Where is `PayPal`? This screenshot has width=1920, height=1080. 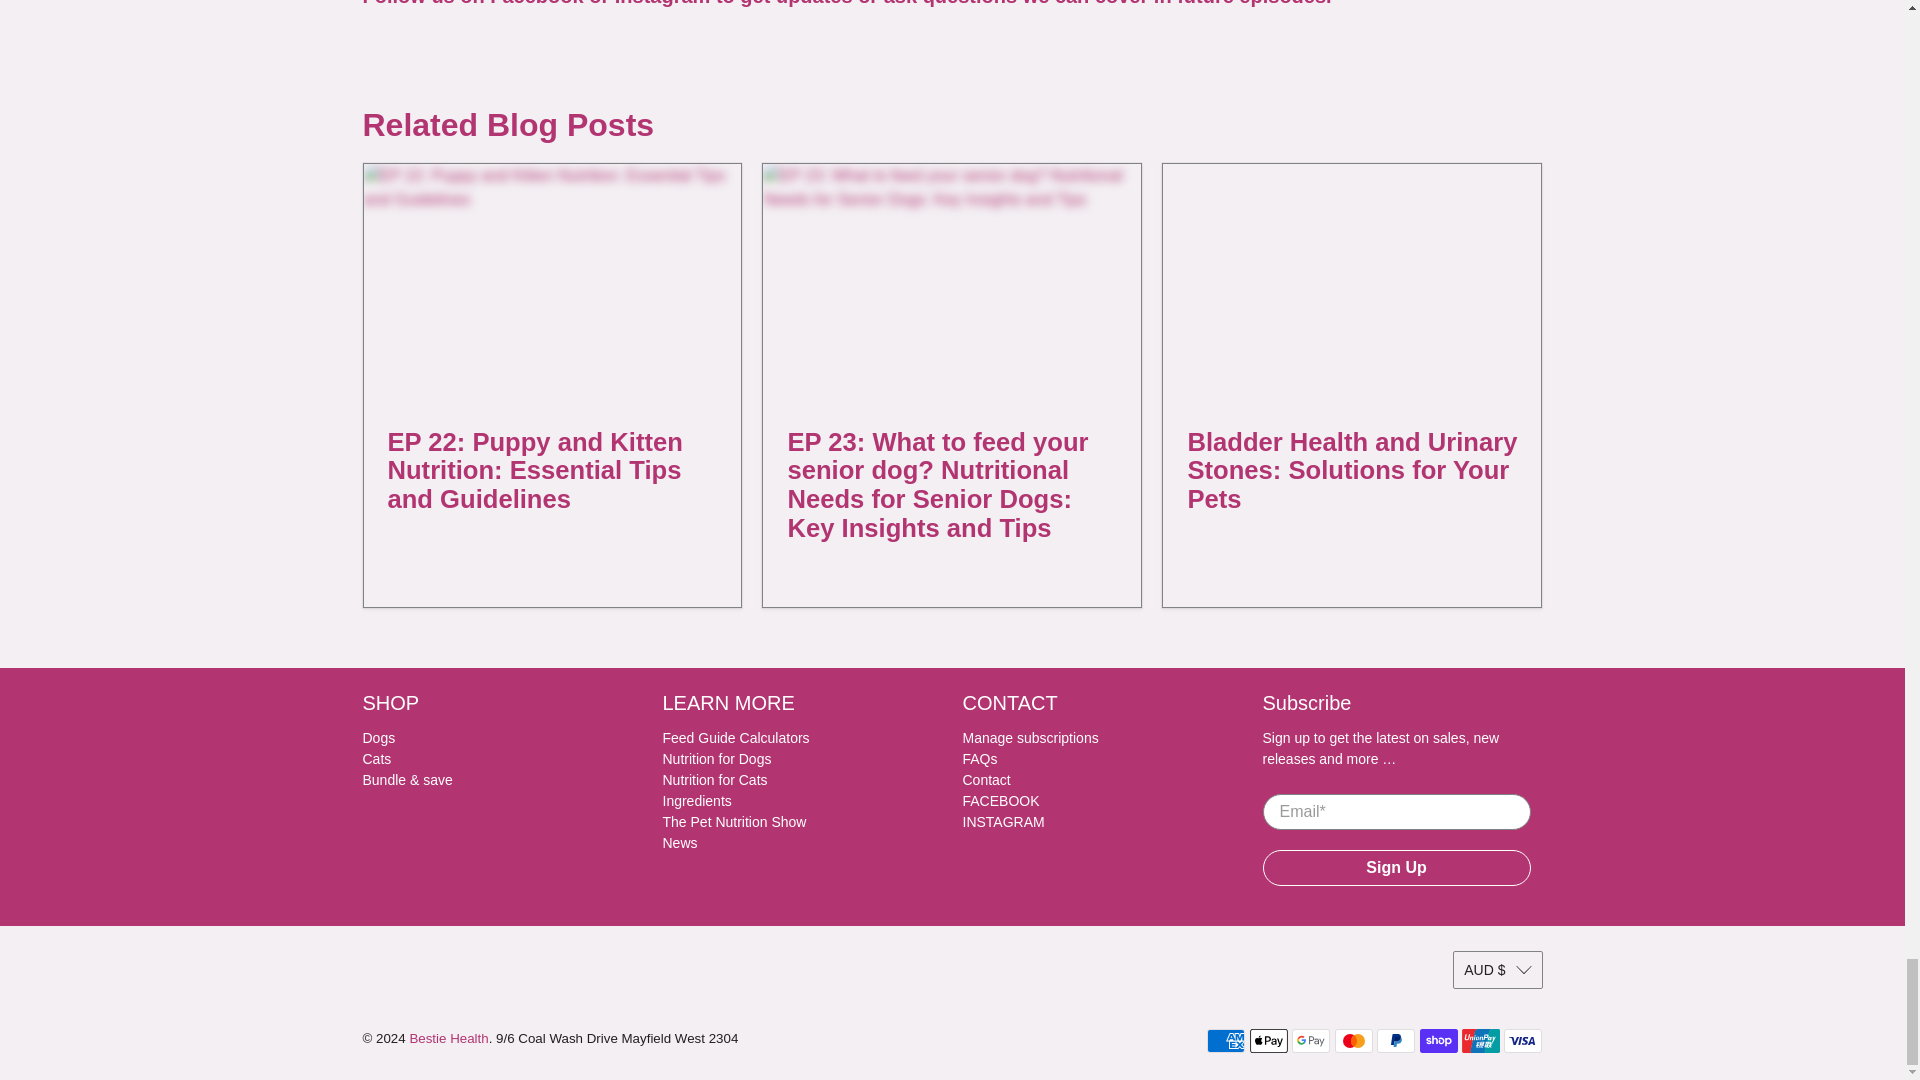 PayPal is located at coordinates (1396, 1041).